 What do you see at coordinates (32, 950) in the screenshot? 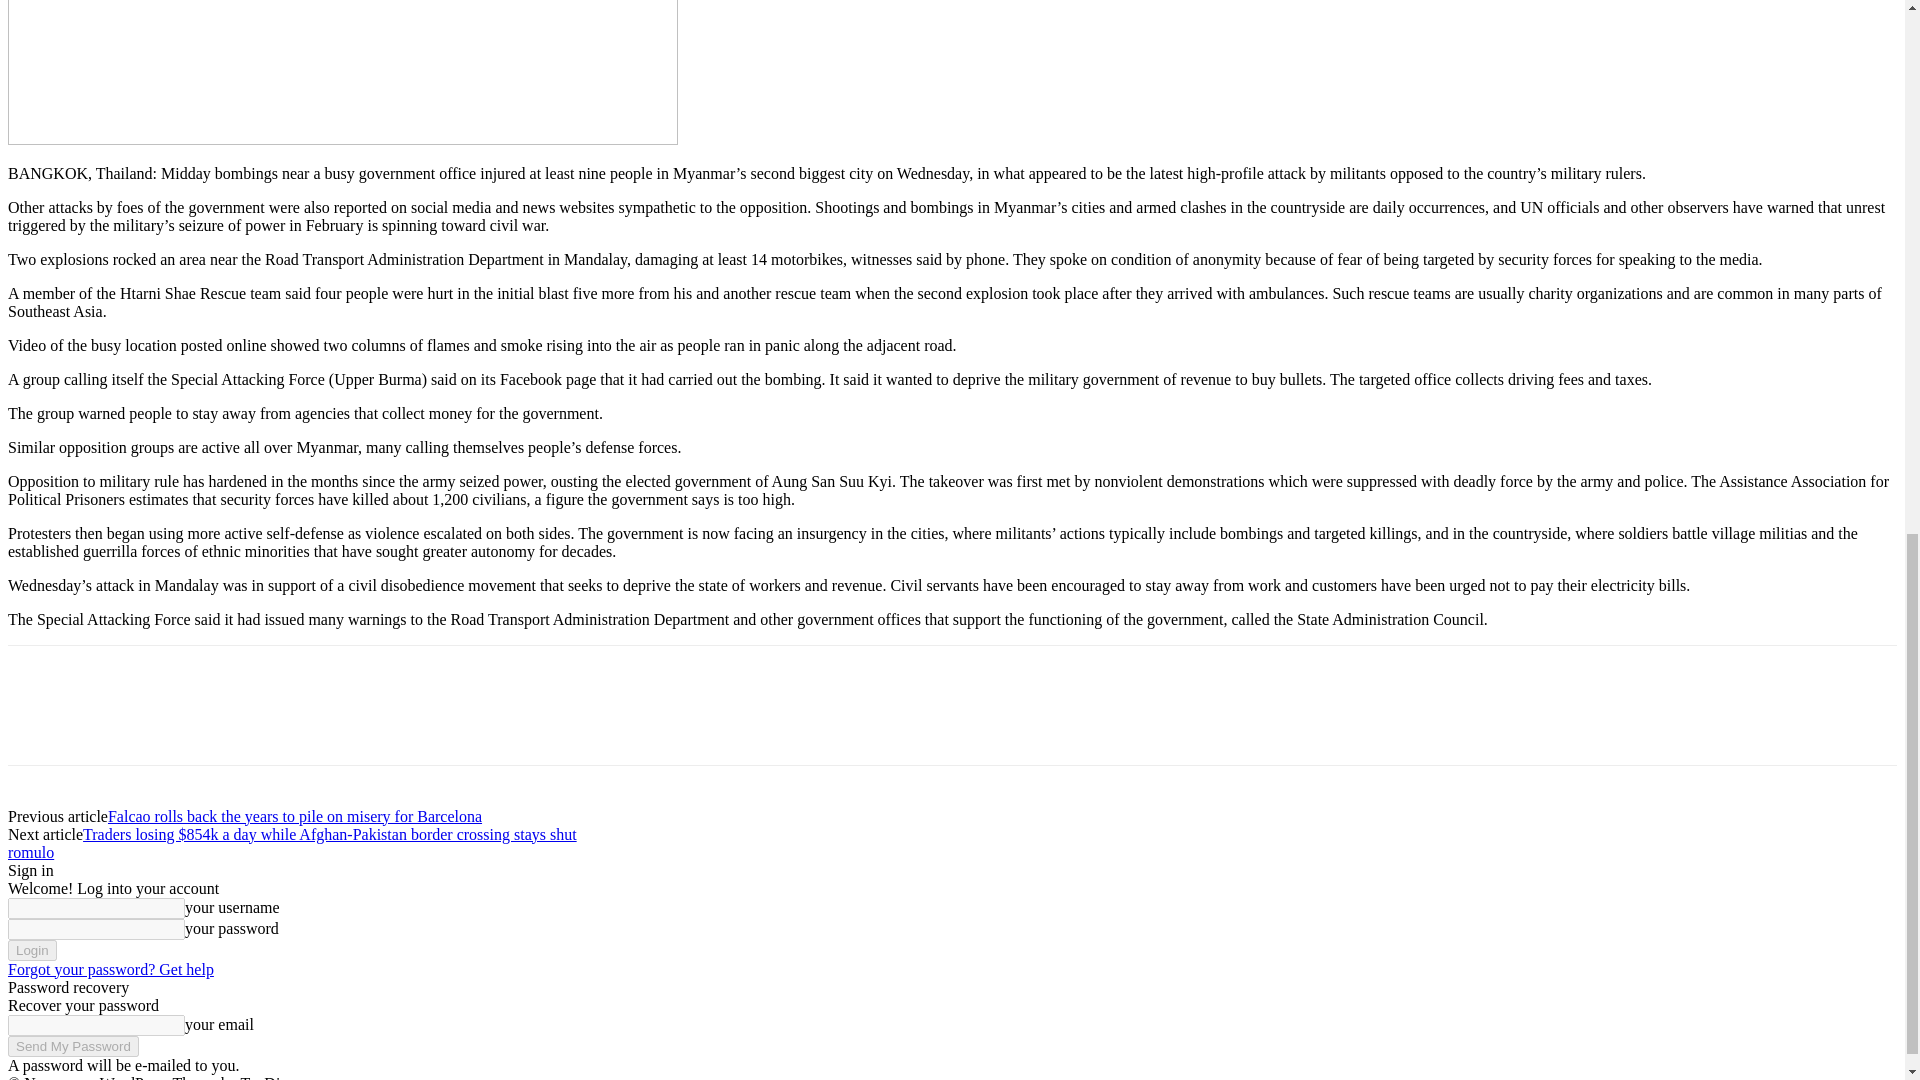
I see `Login` at bounding box center [32, 950].